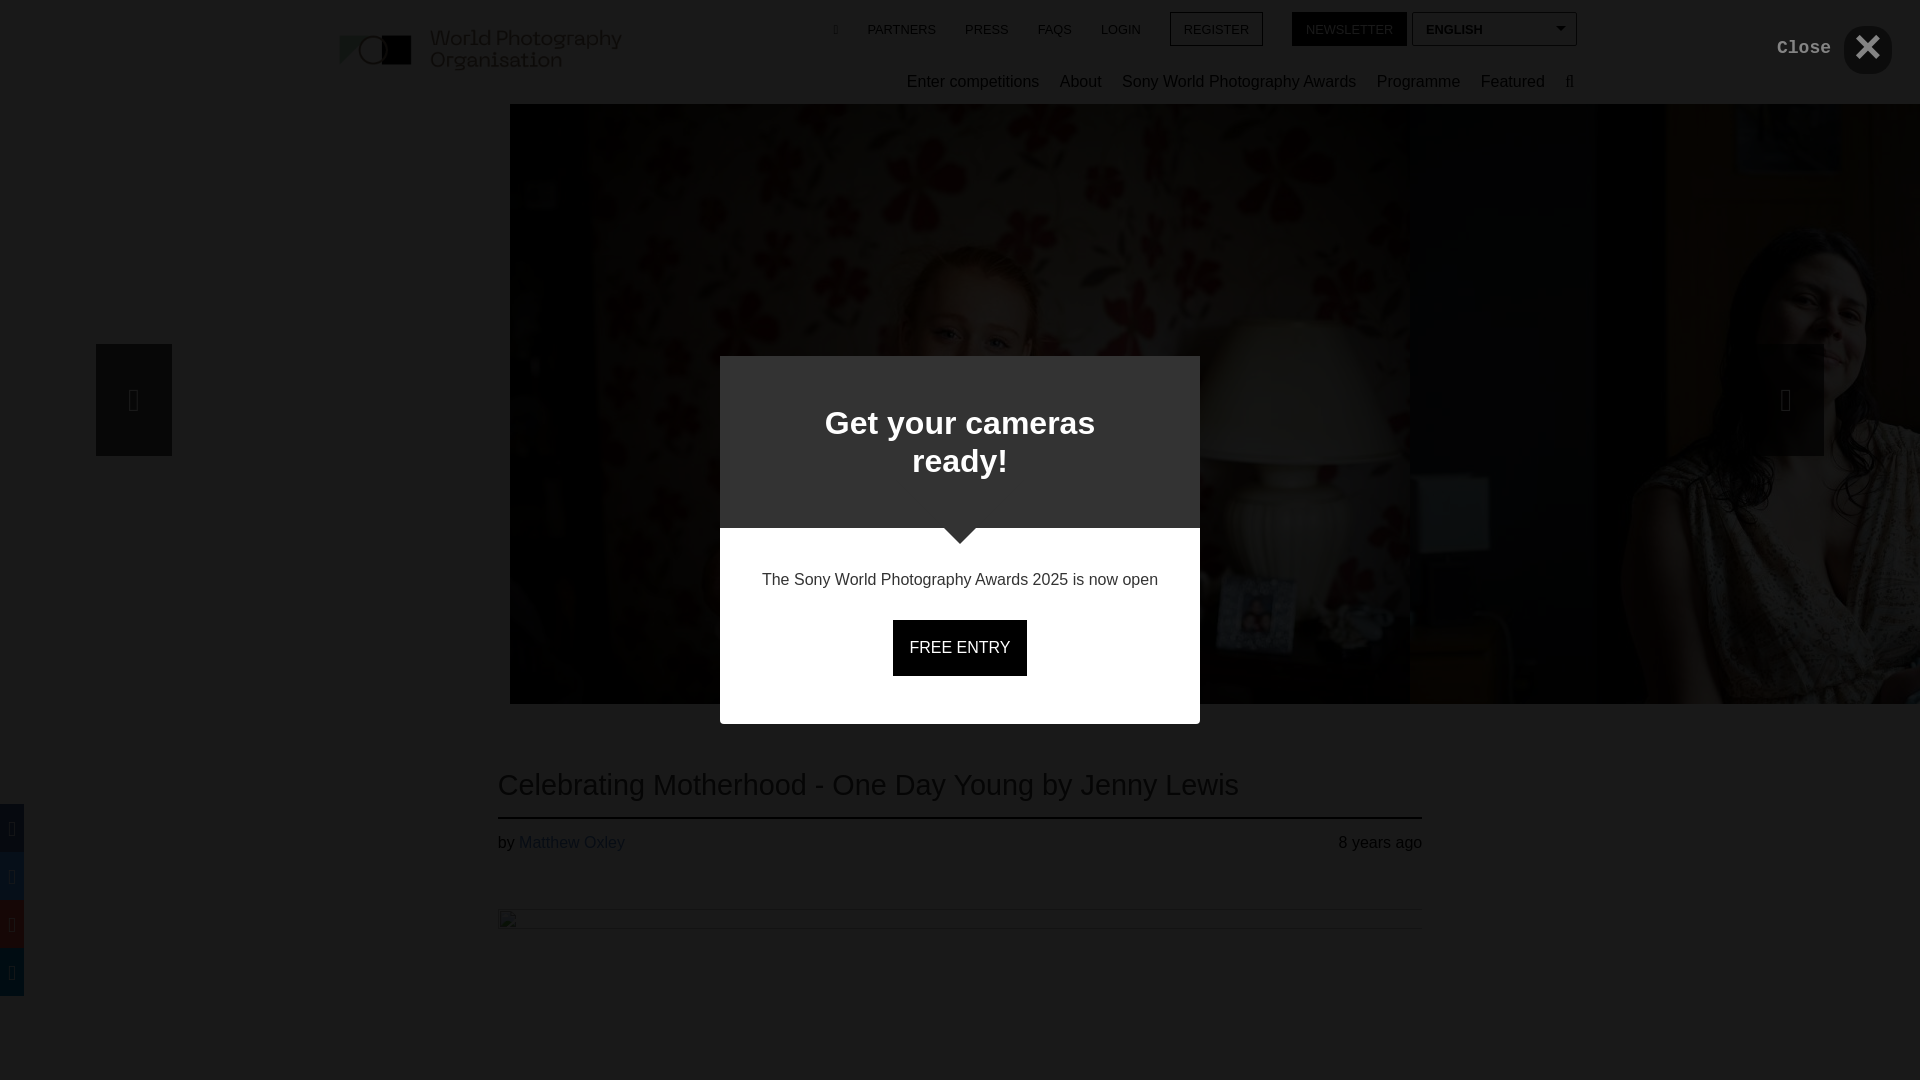 The height and width of the screenshot is (1080, 1920). Describe the element at coordinates (958, 648) in the screenshot. I see `FREE ENTRY` at that location.